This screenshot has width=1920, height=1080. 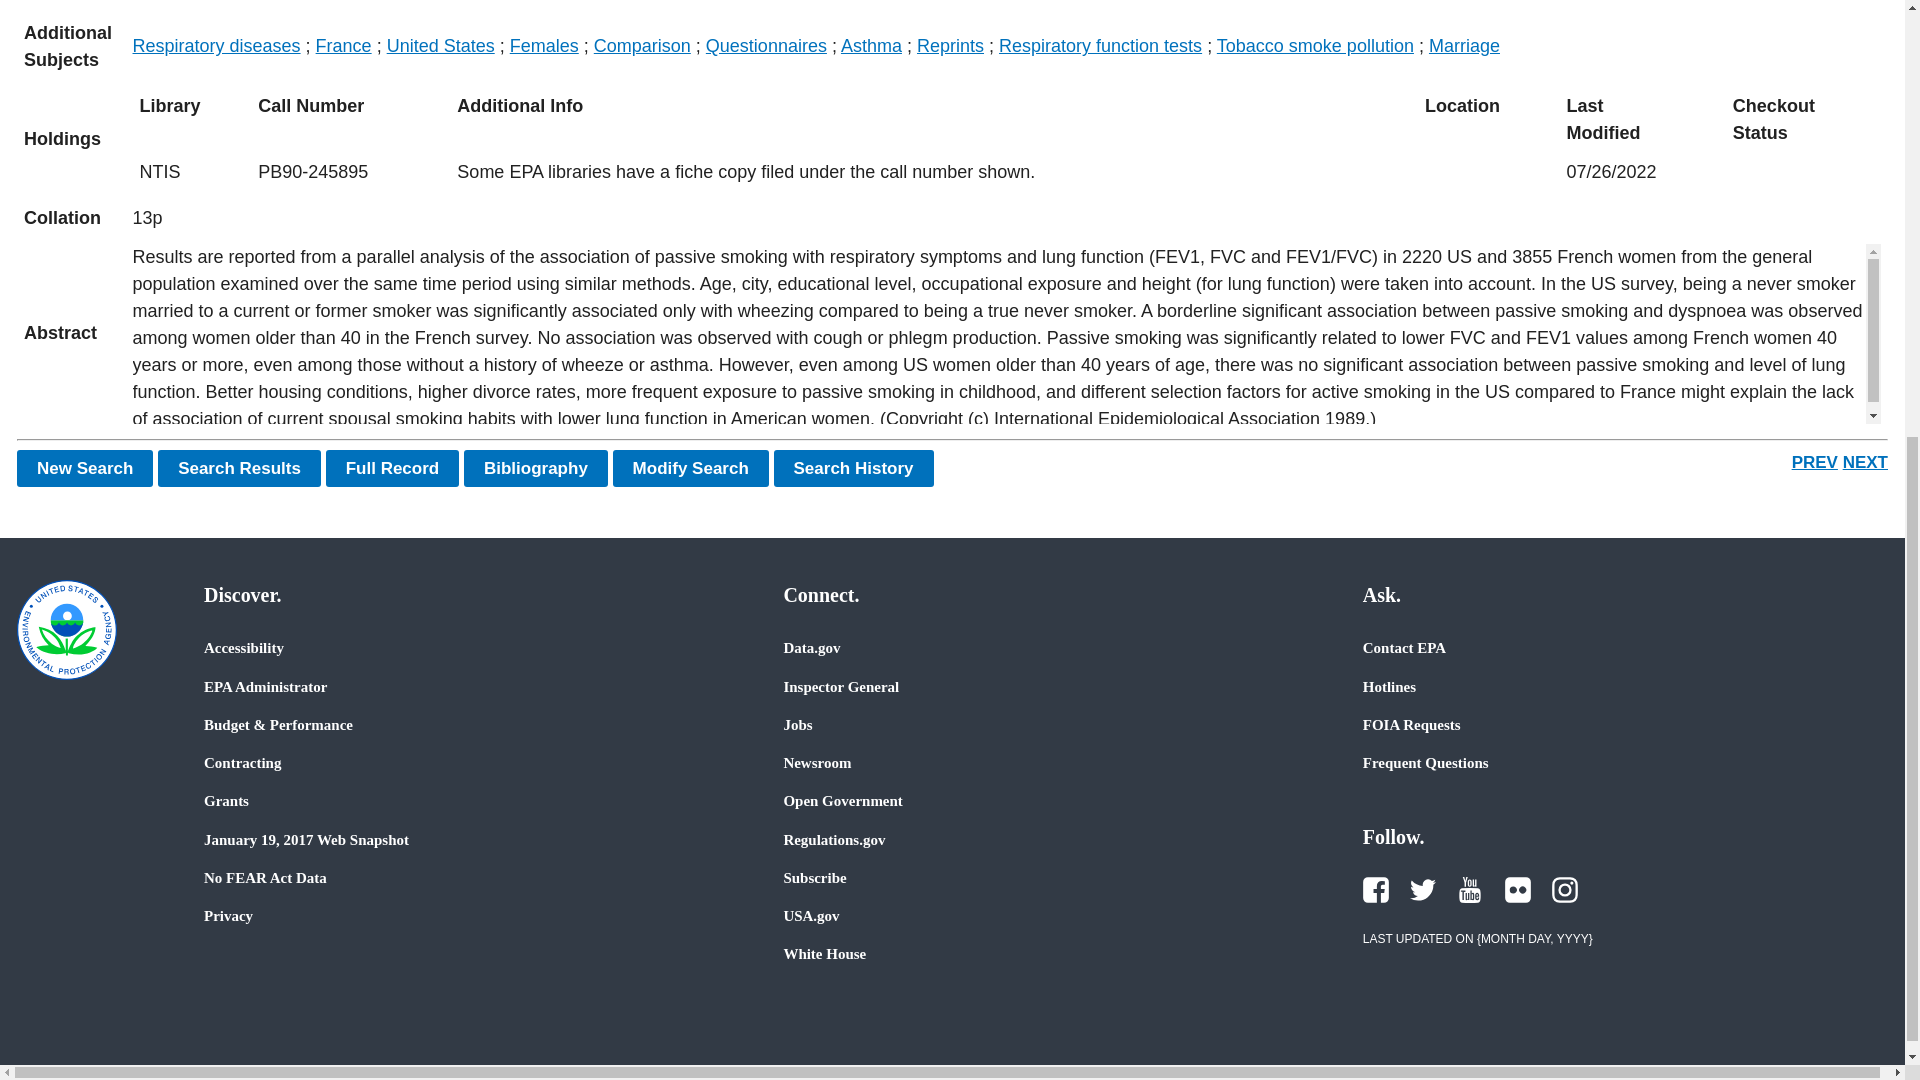 What do you see at coordinates (1865, 462) in the screenshot?
I see `NEXT` at bounding box center [1865, 462].